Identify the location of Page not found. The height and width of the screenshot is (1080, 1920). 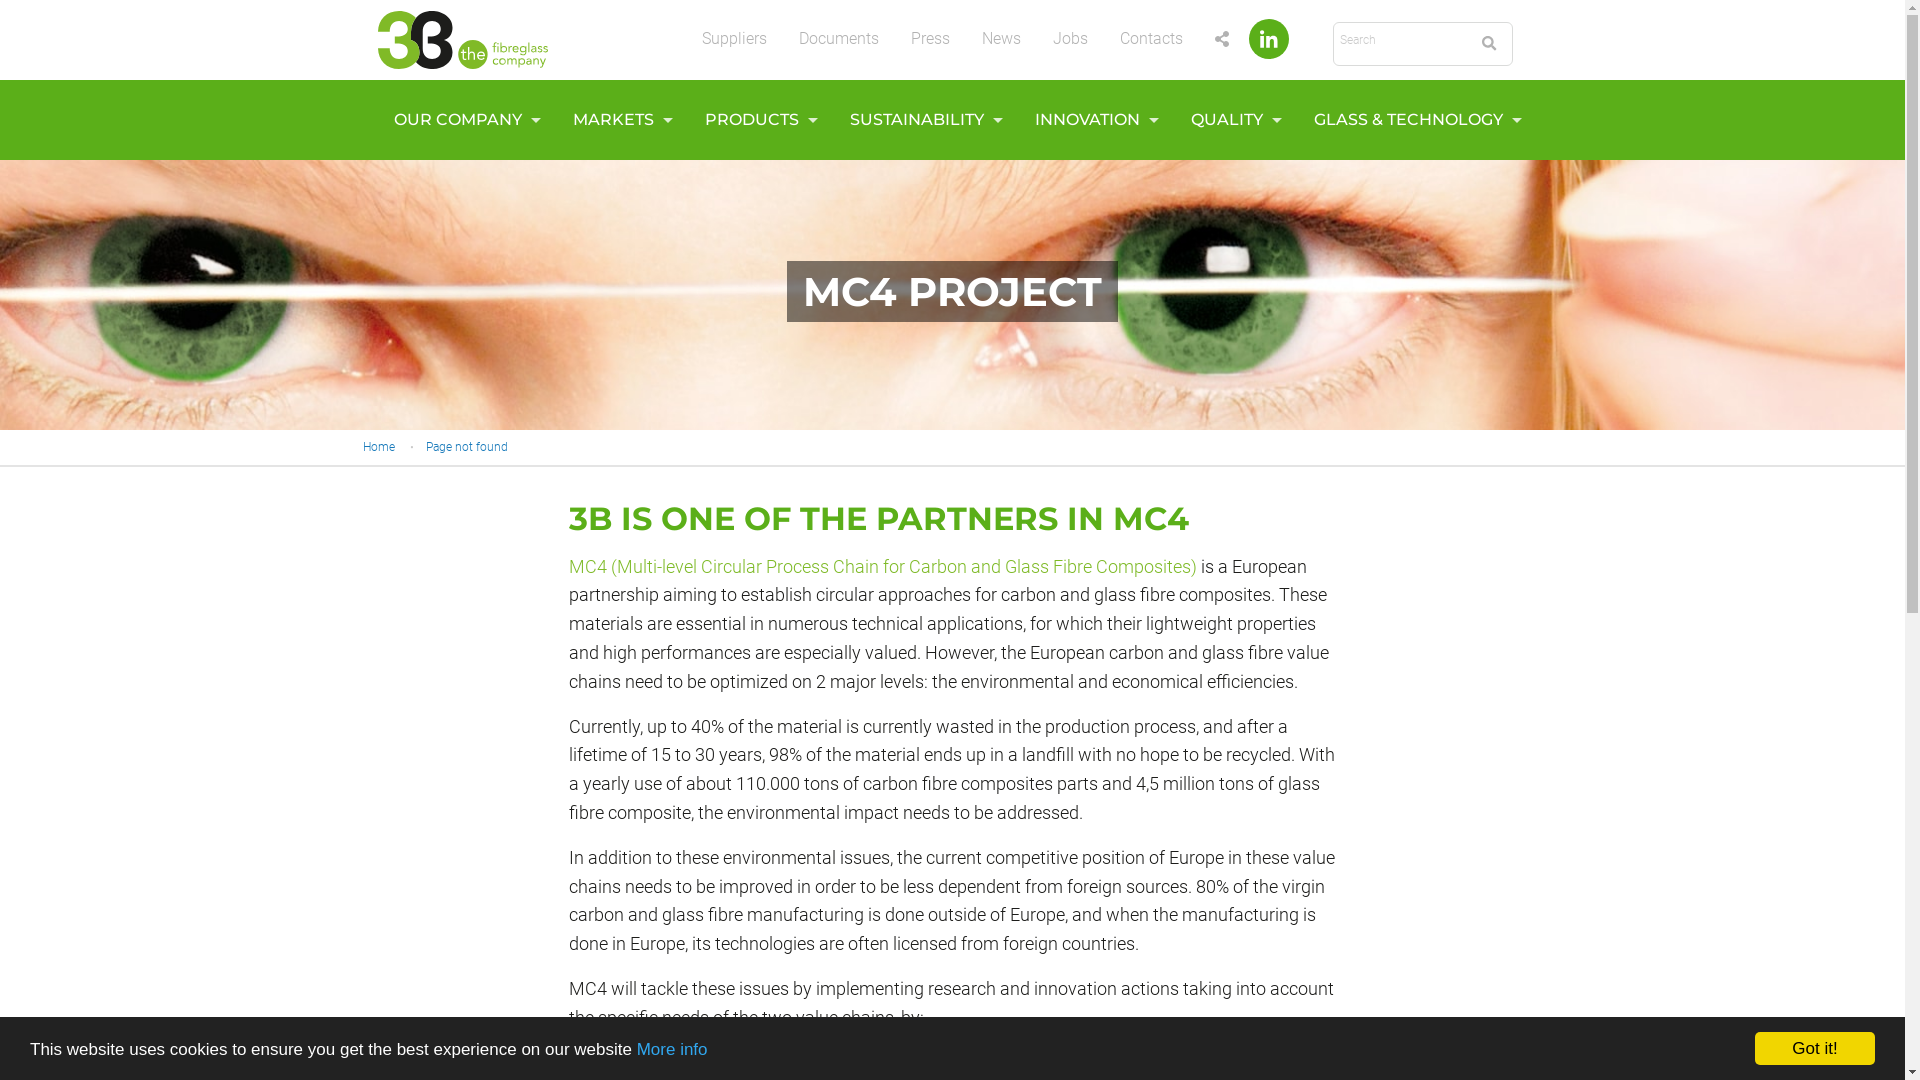
(467, 447).